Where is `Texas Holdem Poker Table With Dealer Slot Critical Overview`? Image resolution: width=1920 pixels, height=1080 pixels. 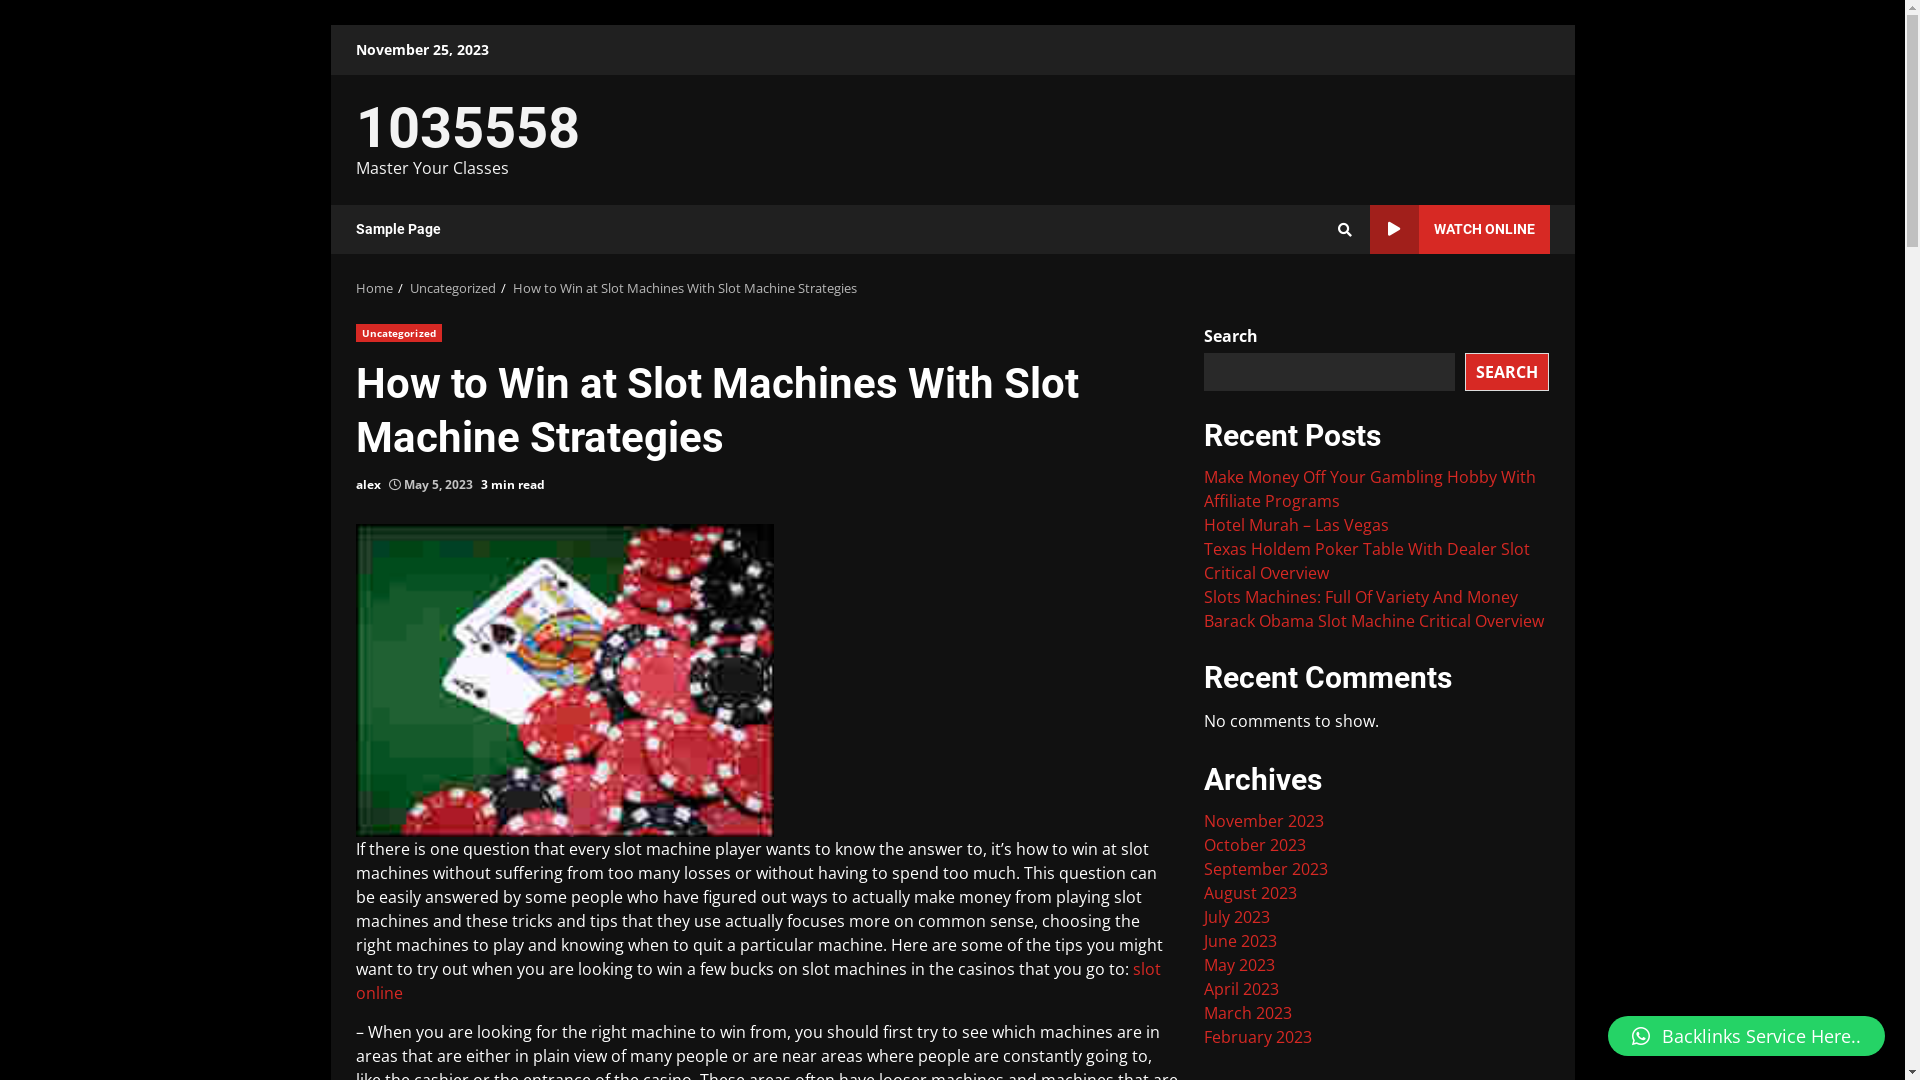
Texas Holdem Poker Table With Dealer Slot Critical Overview is located at coordinates (1367, 561).